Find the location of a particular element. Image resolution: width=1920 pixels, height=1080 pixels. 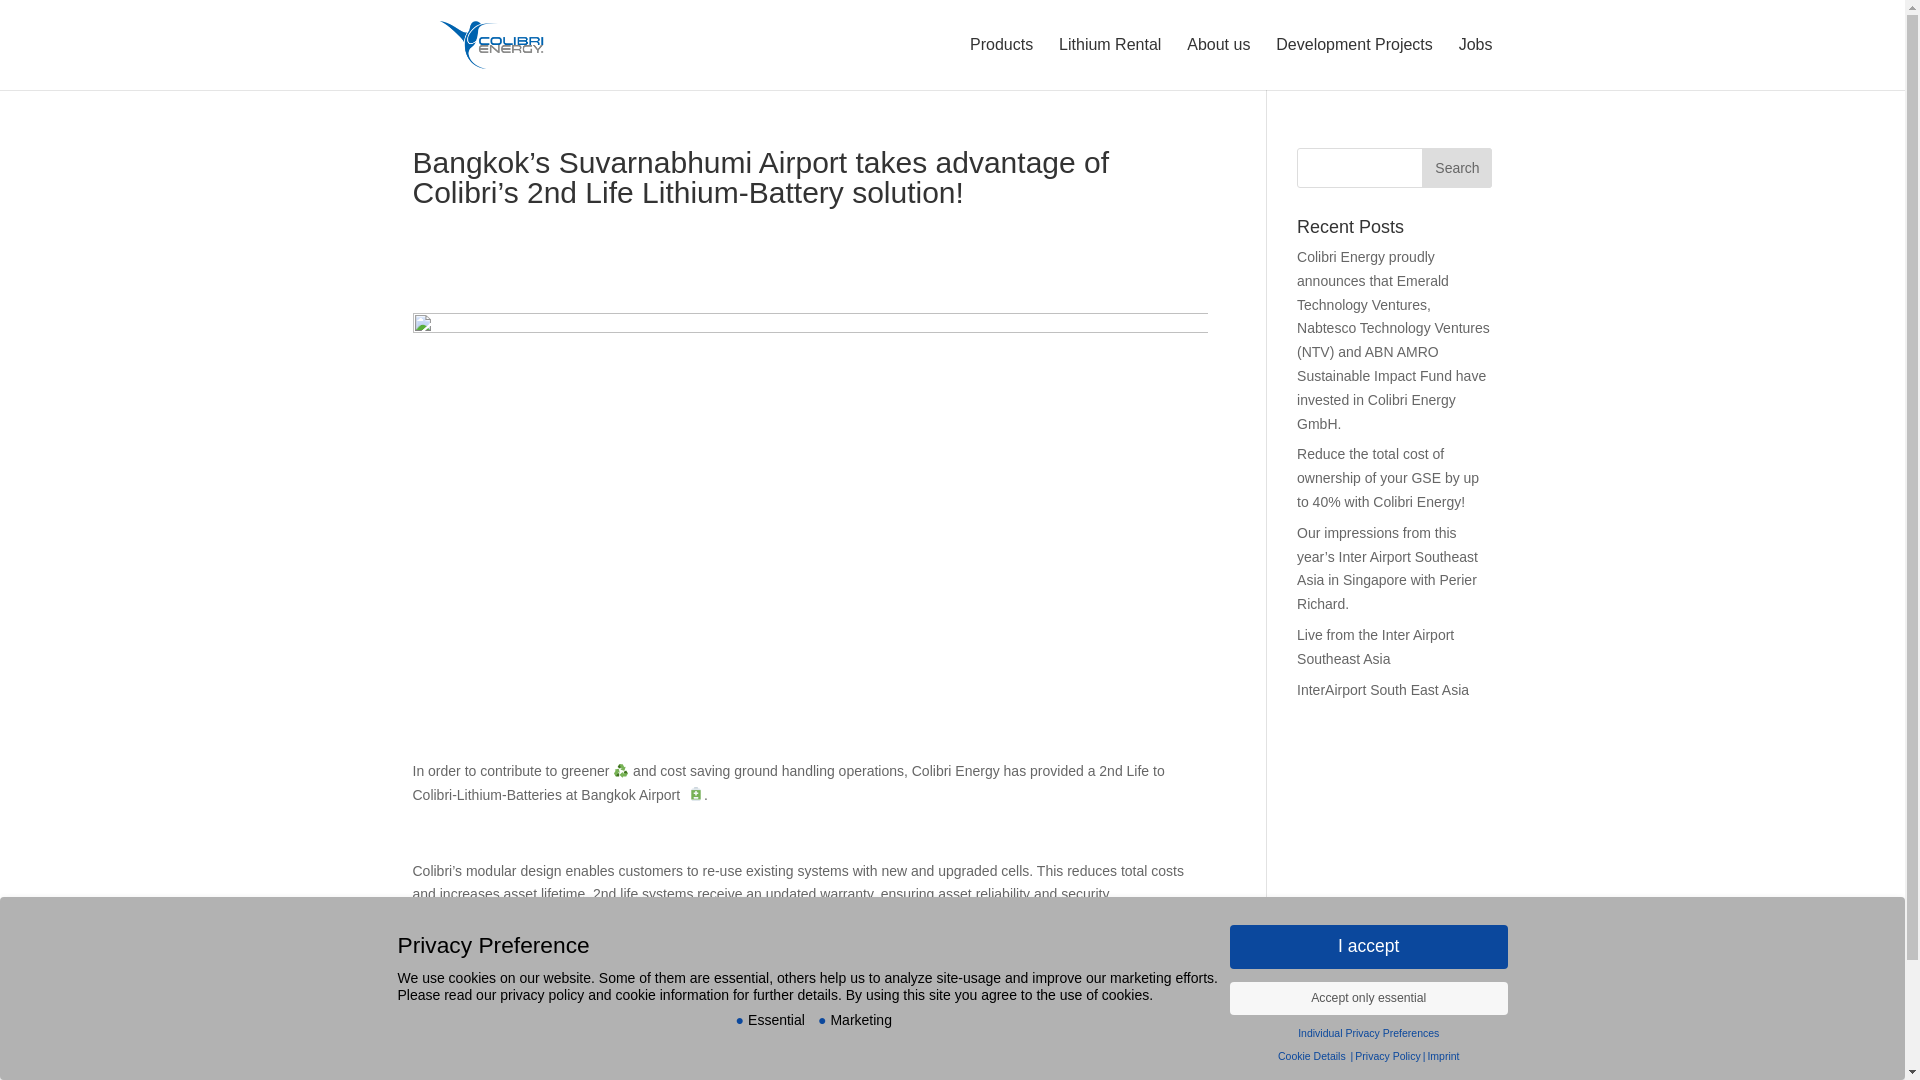

InterAirport South East Asia is located at coordinates (1382, 689).